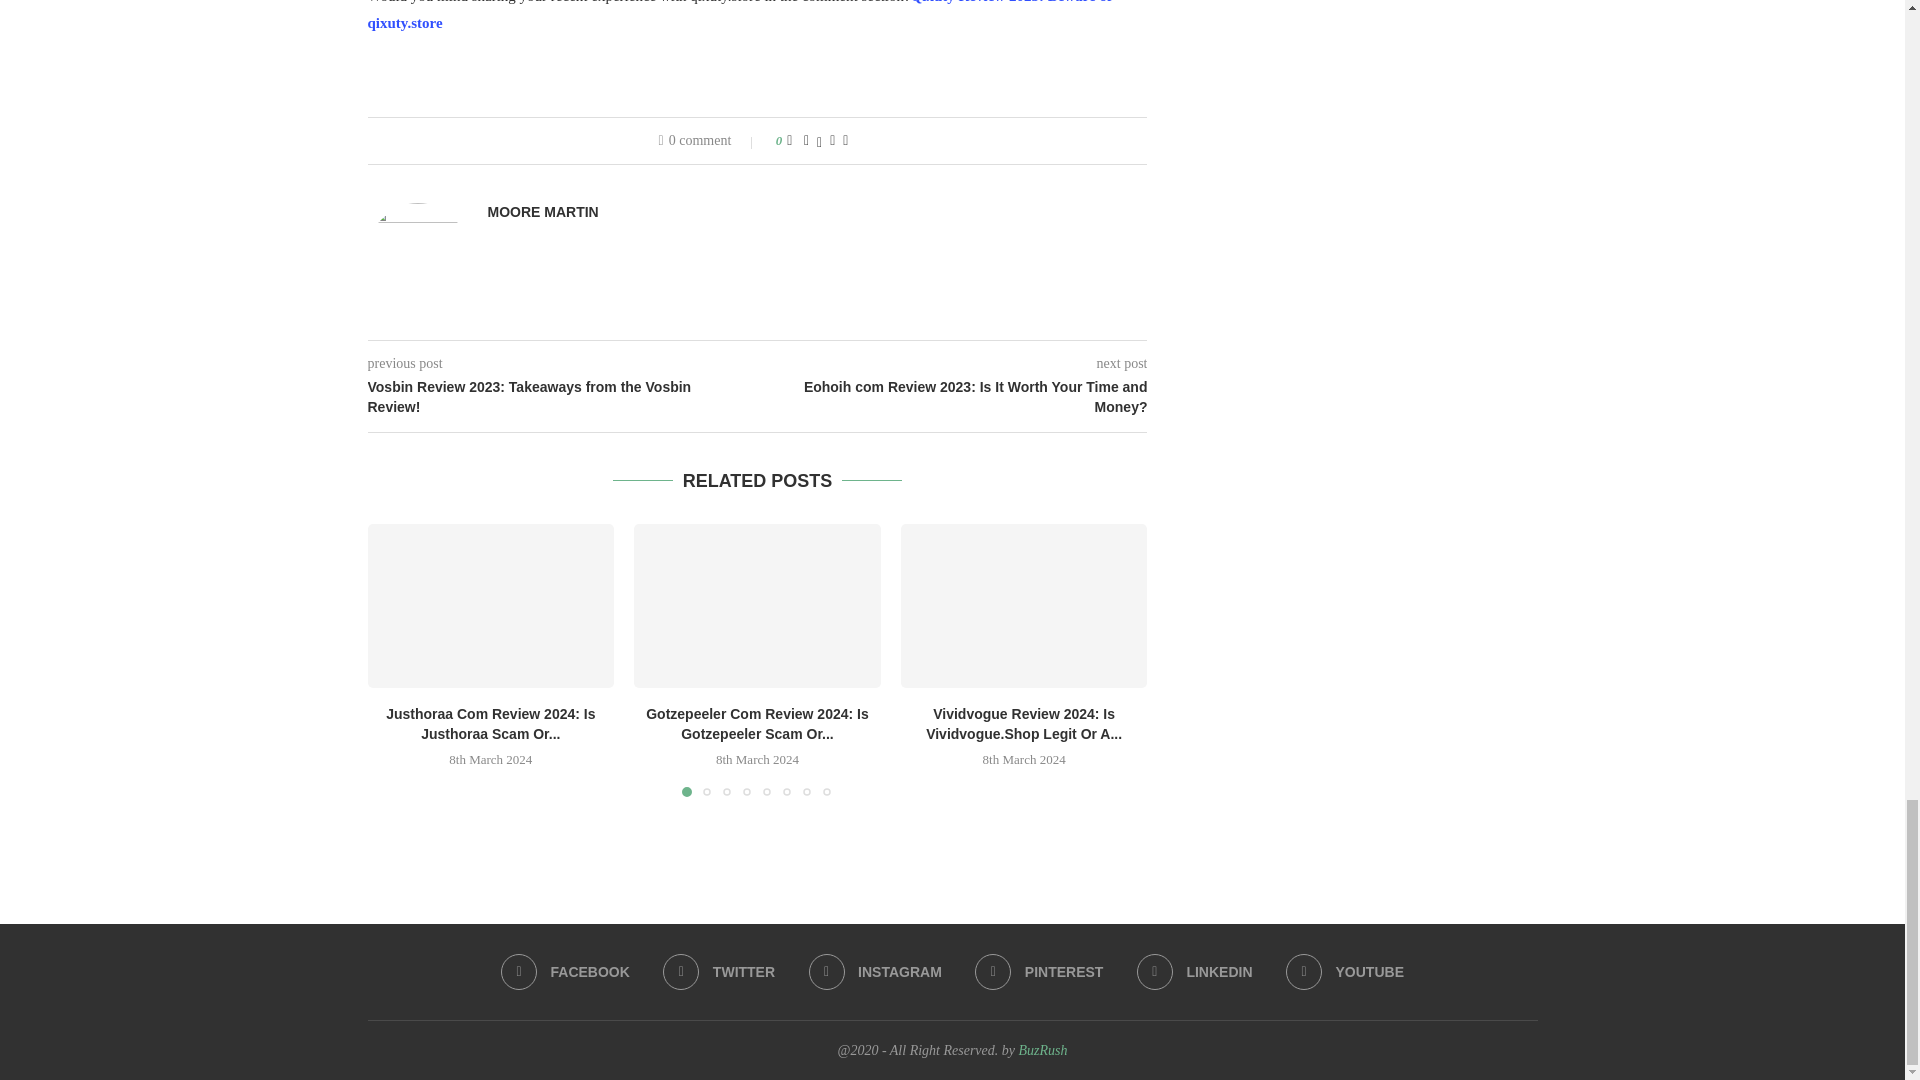 The width and height of the screenshot is (1920, 1080). I want to click on Qixuty Review 2023: Beware of qixuty.store, so click(740, 16).